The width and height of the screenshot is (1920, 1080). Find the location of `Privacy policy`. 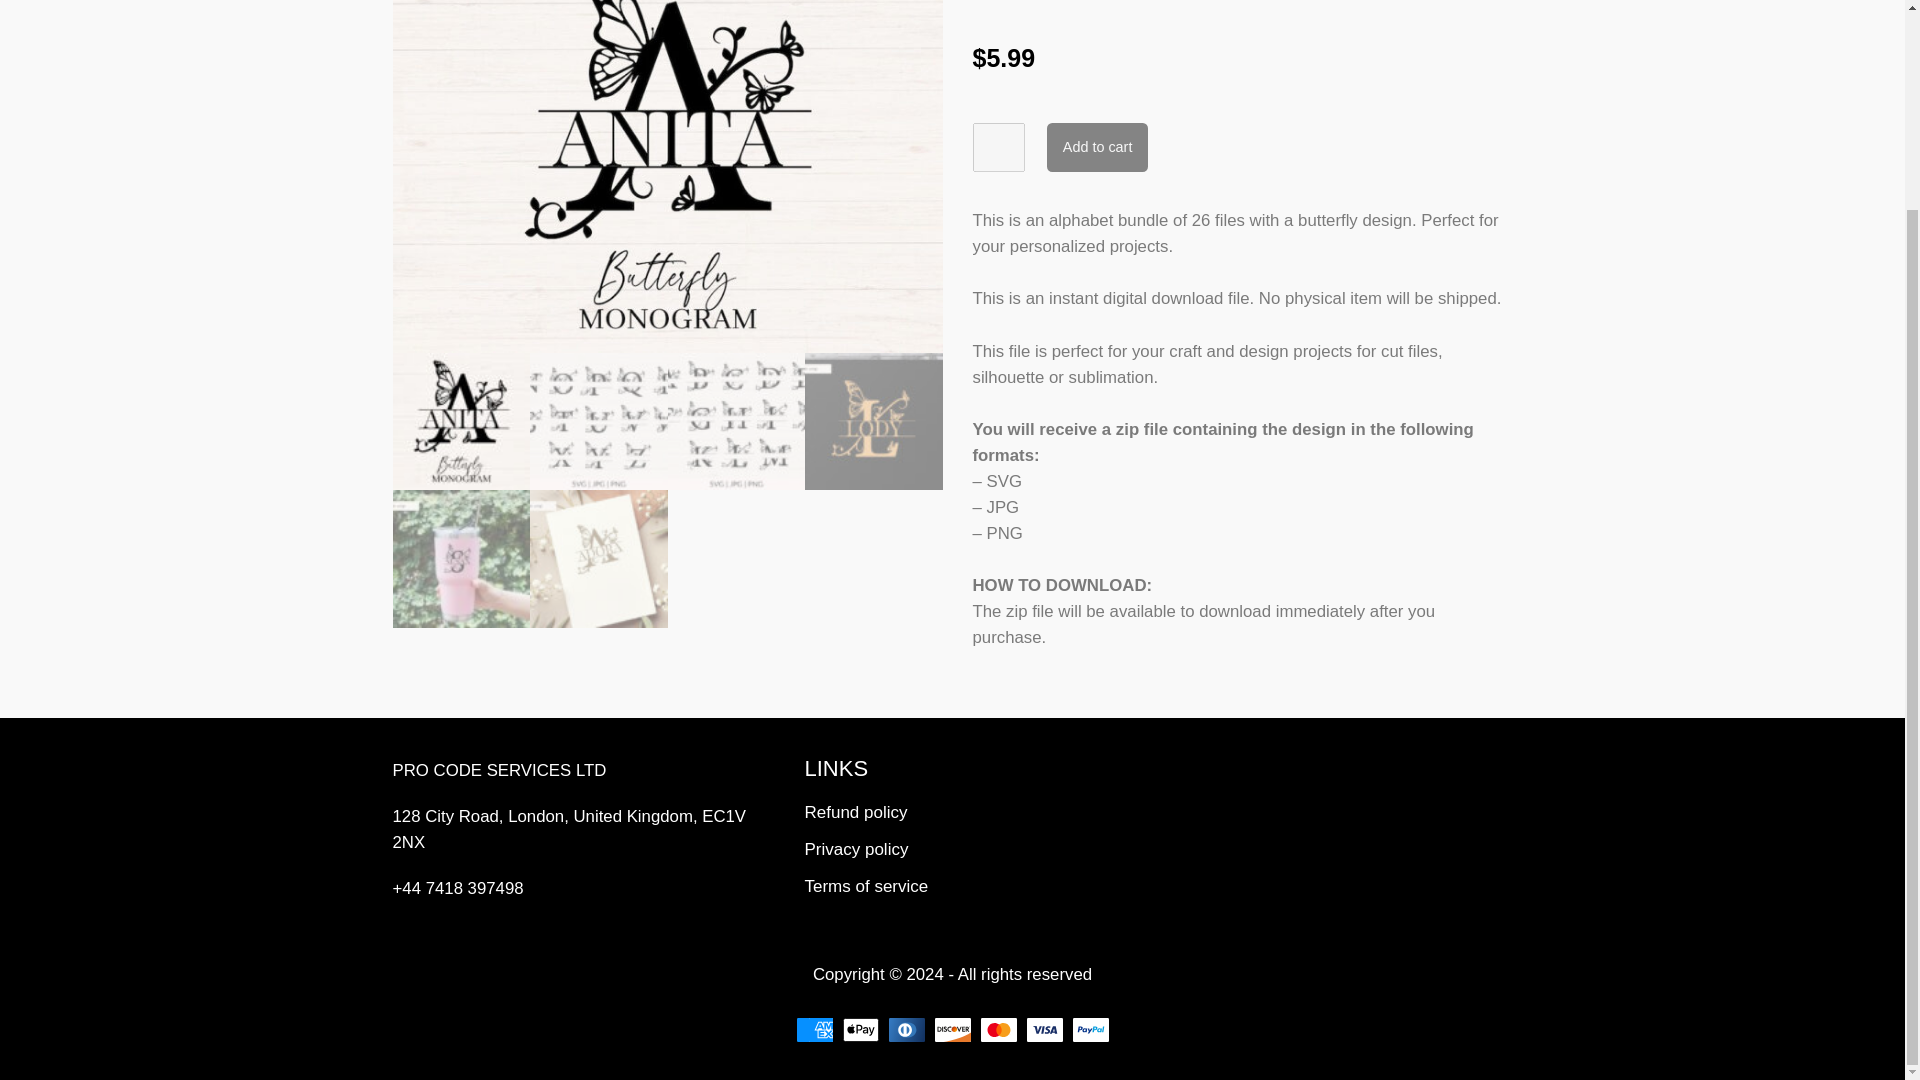

Privacy policy is located at coordinates (968, 850).